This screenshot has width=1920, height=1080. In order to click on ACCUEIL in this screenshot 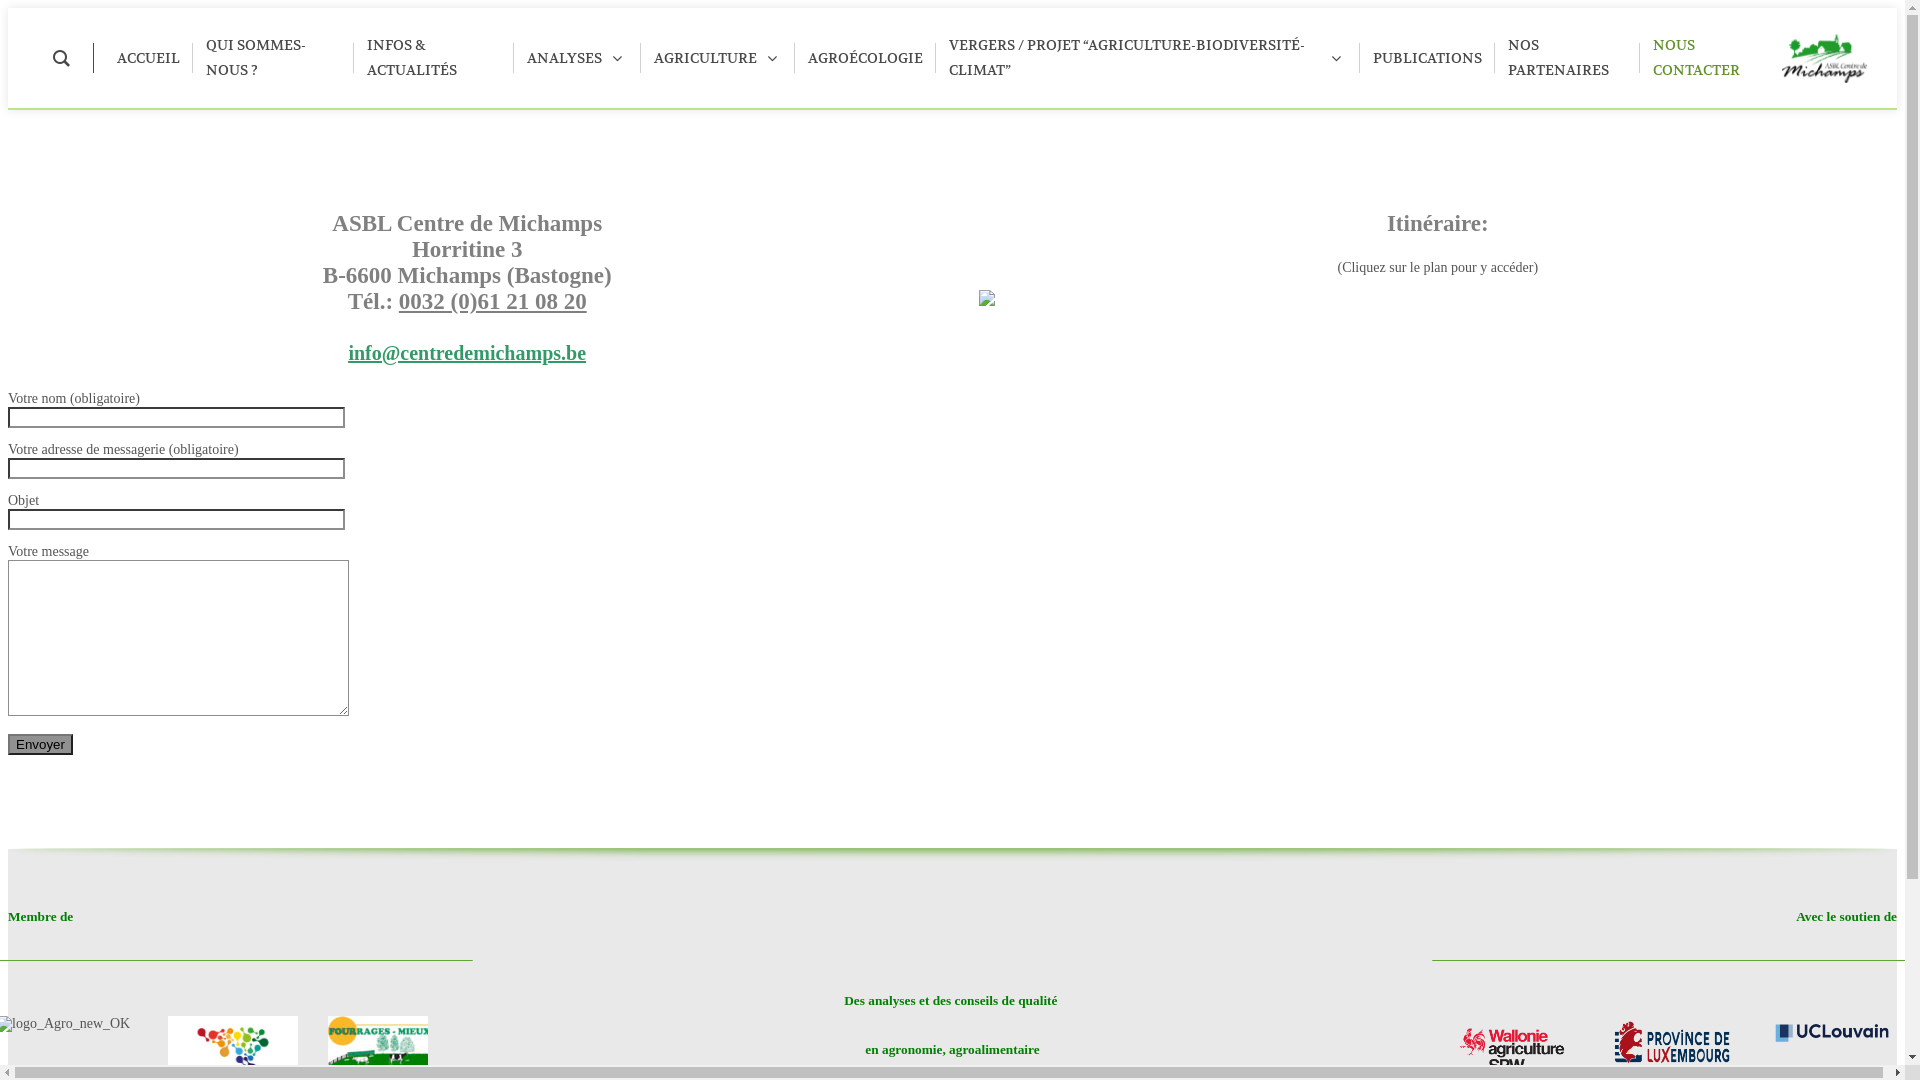, I will do `click(148, 58)`.